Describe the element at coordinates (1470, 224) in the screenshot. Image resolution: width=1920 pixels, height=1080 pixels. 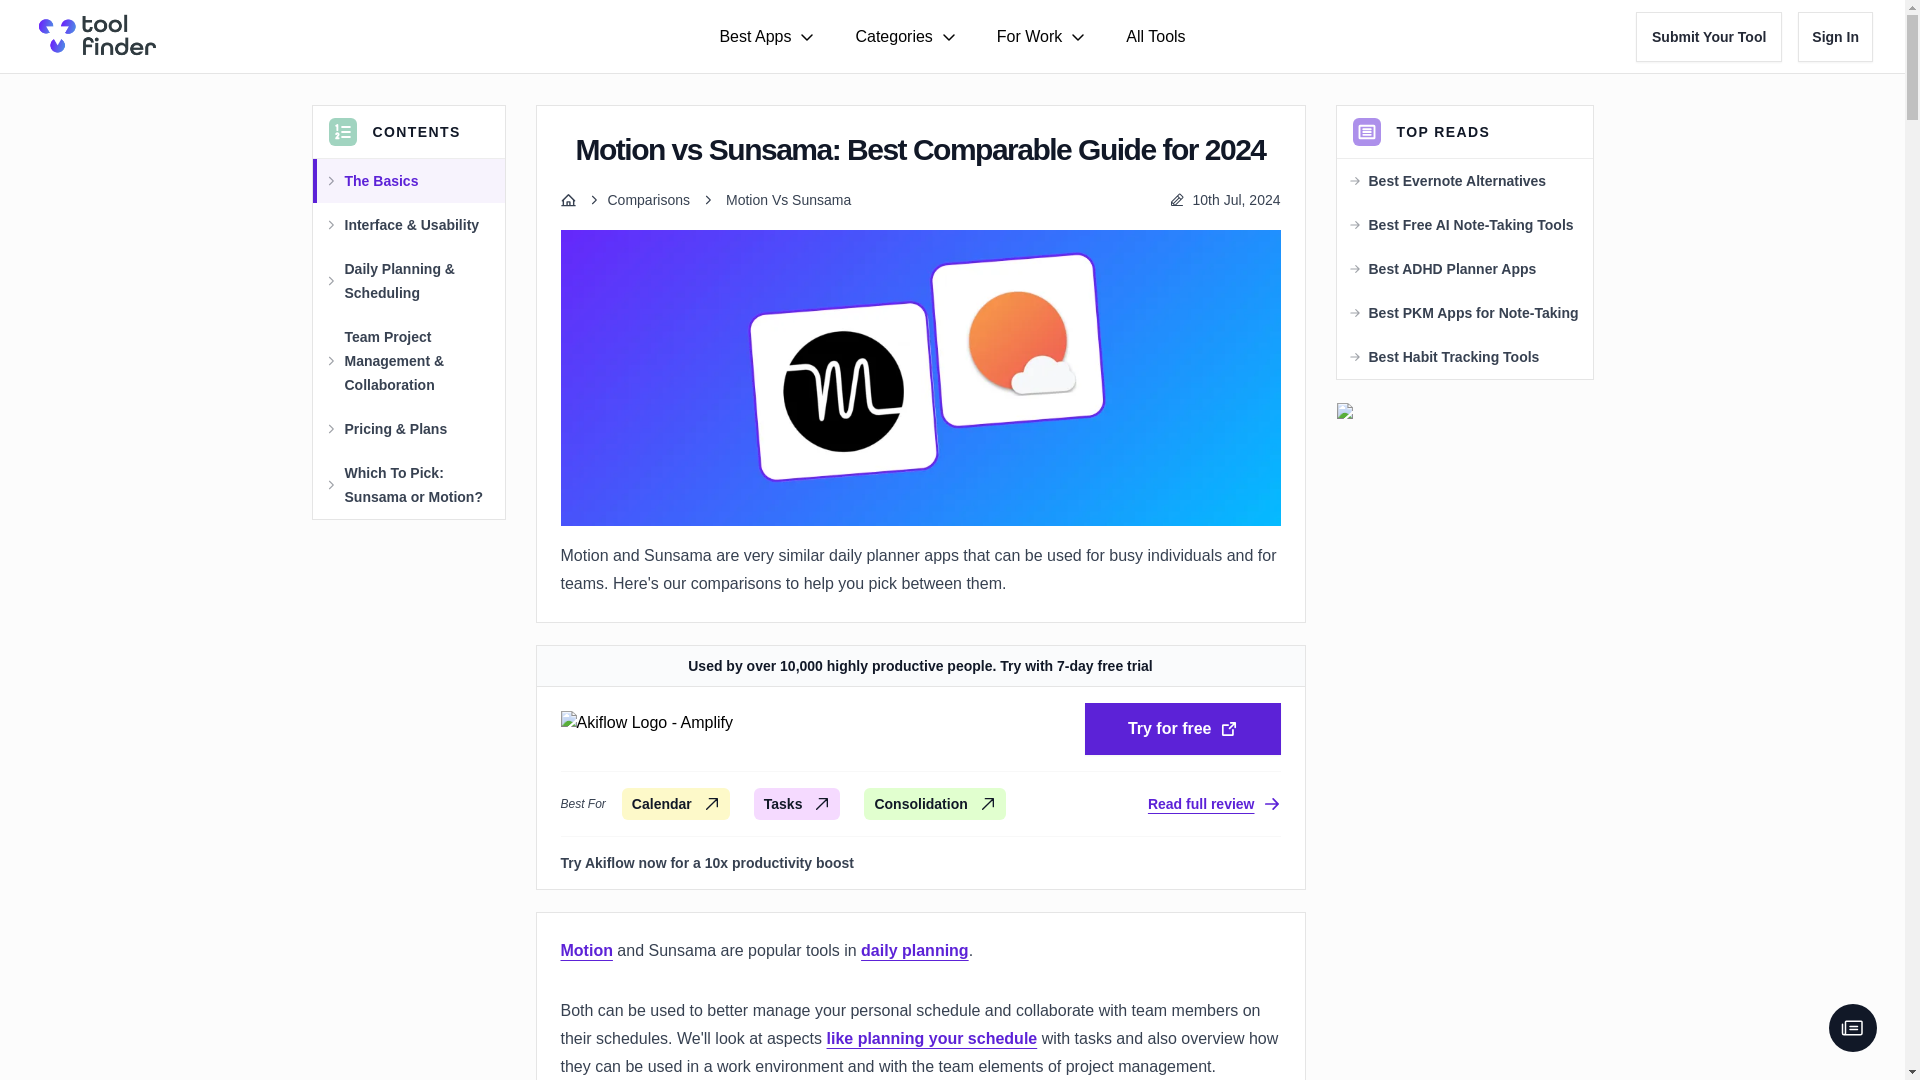
I see `Best Free AI Note-Taking Tools` at that location.